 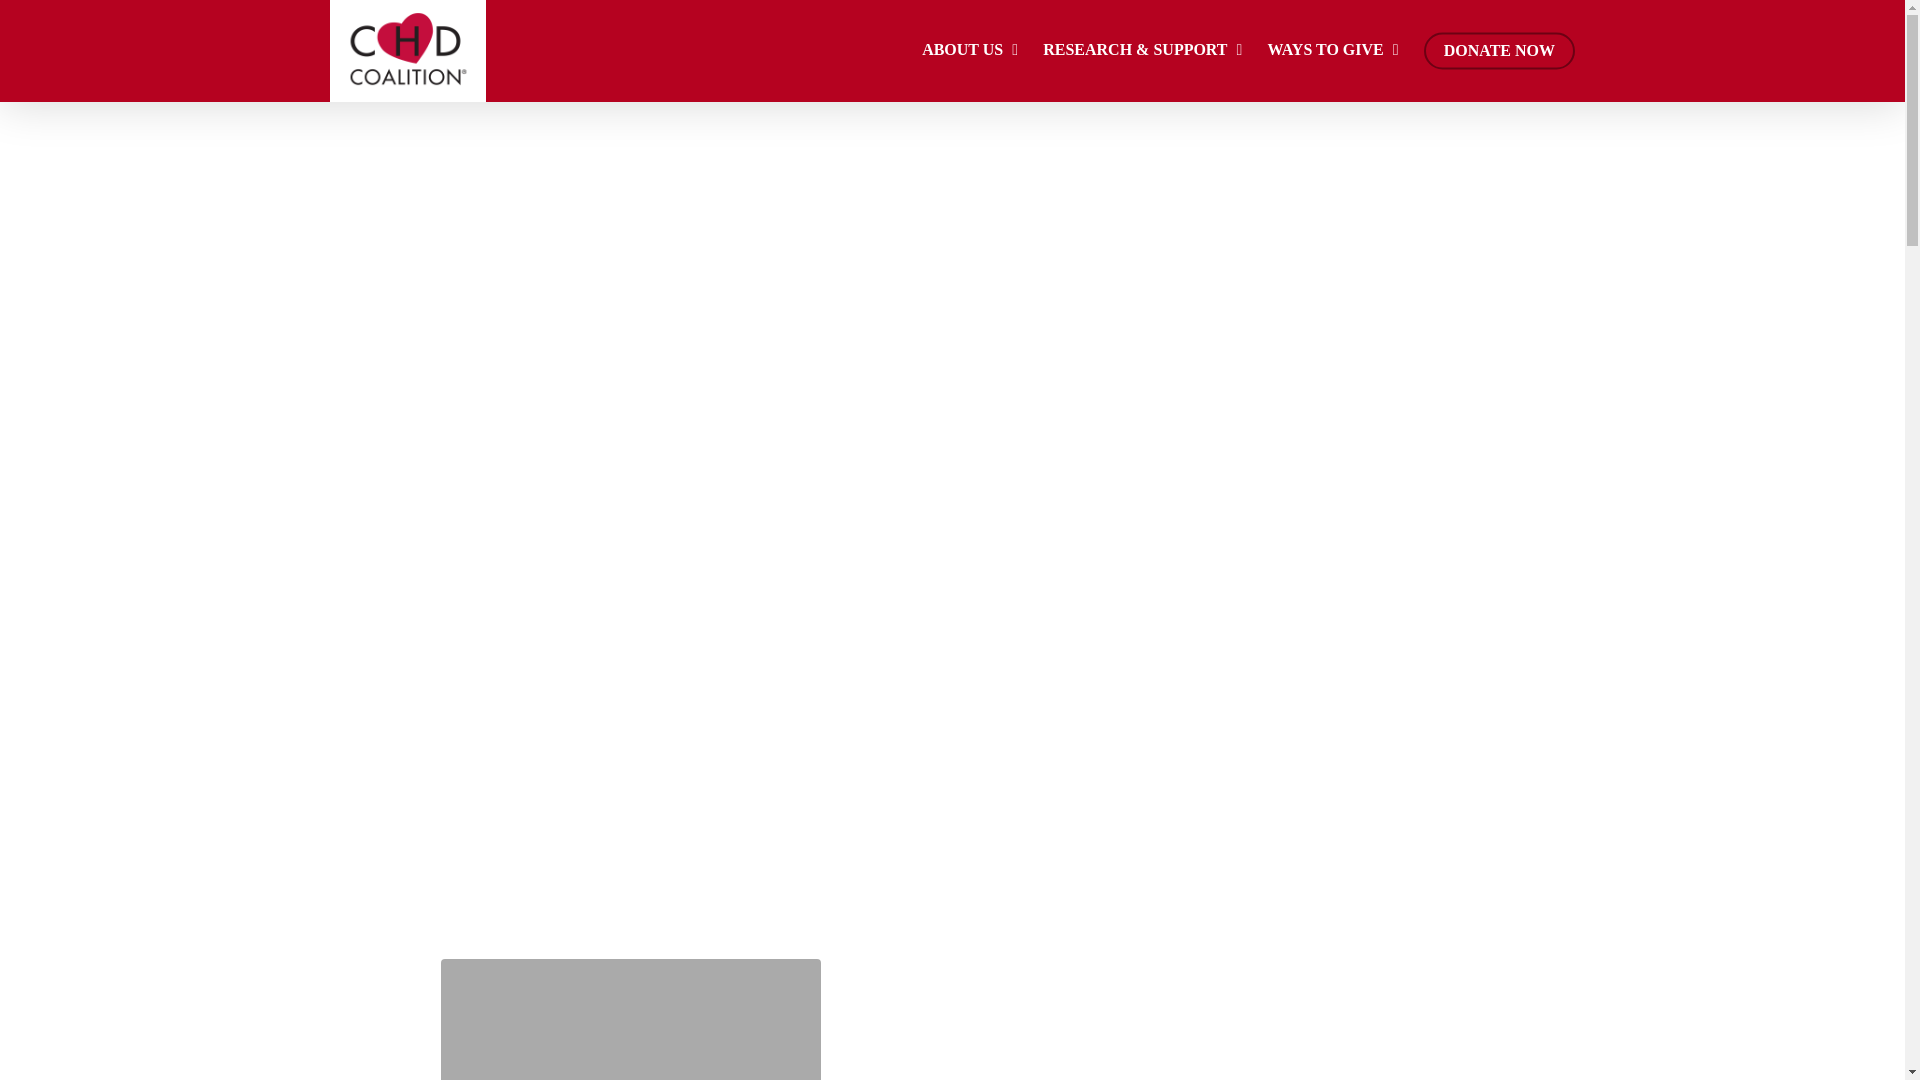 What do you see at coordinates (1499, 51) in the screenshot?
I see `DONATE NOW` at bounding box center [1499, 51].